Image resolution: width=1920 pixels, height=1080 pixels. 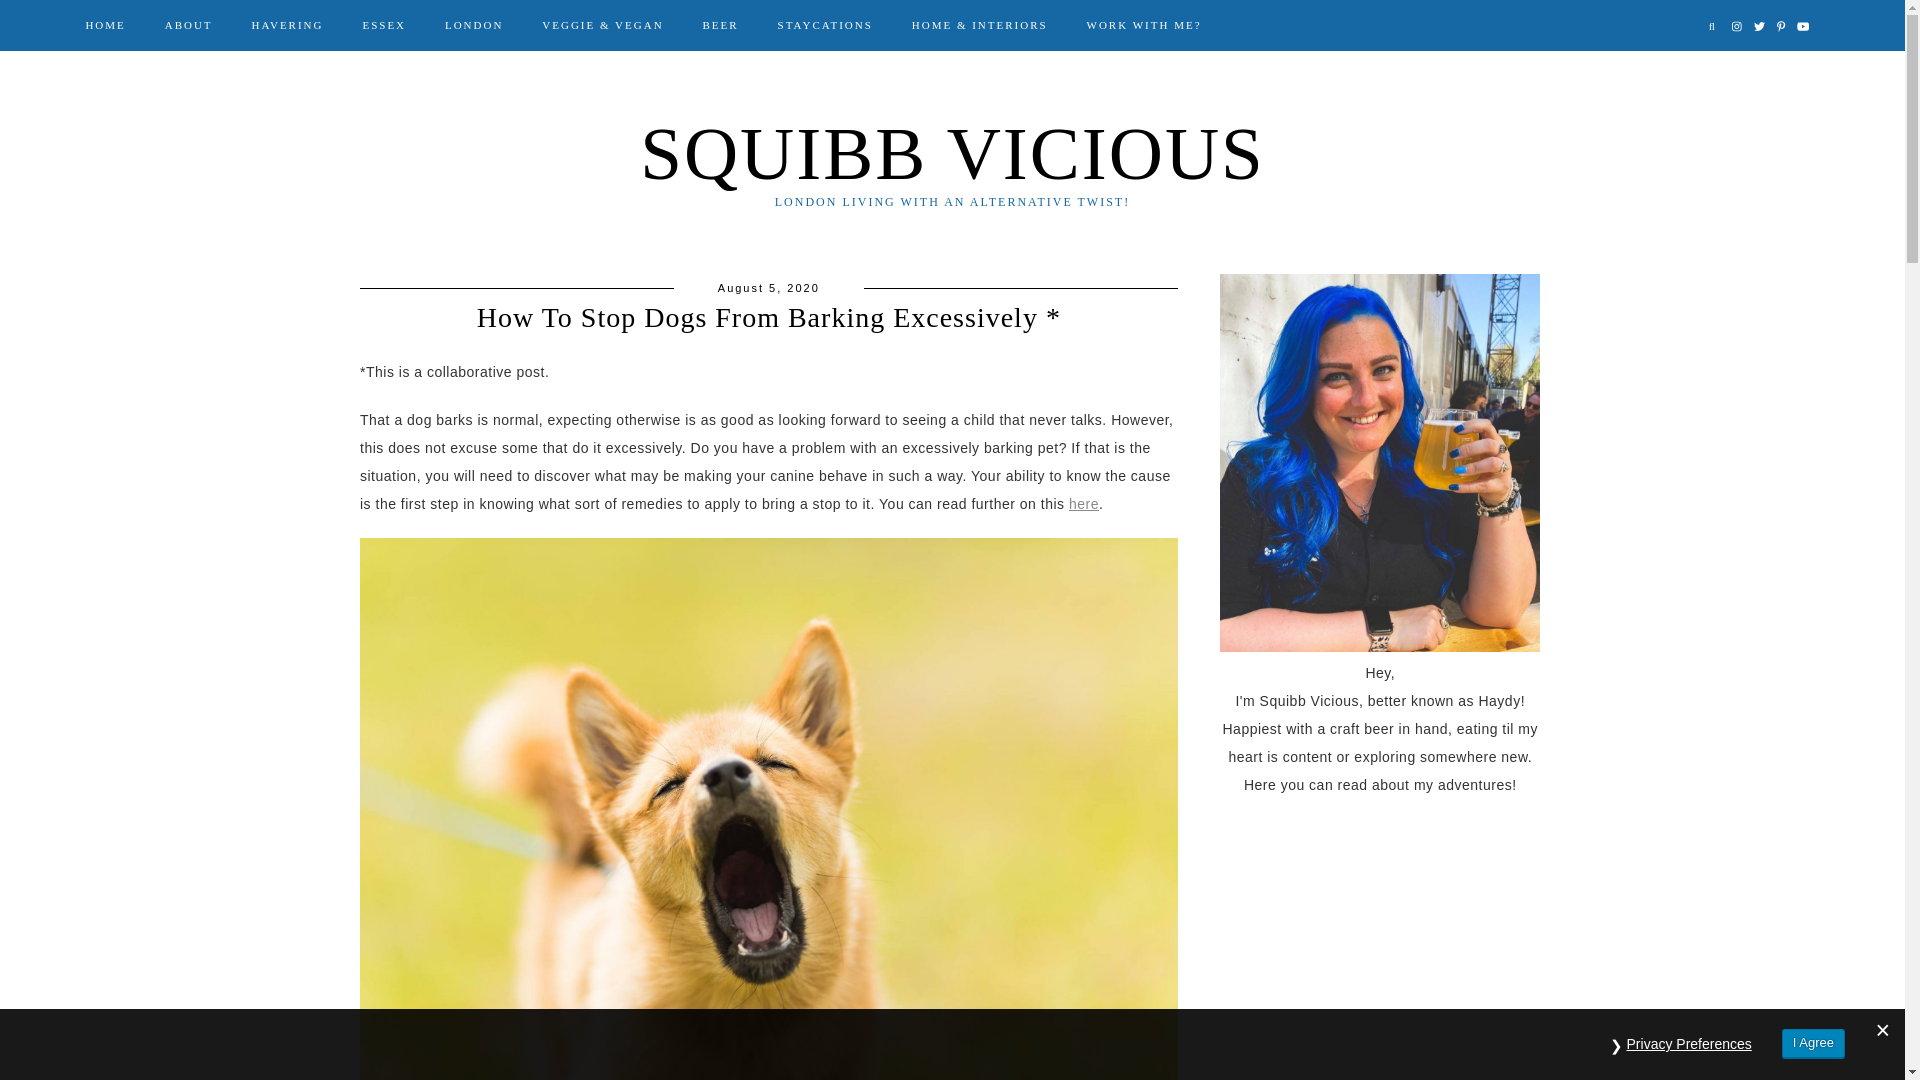 What do you see at coordinates (288, 24) in the screenshot?
I see `HAVERING` at bounding box center [288, 24].